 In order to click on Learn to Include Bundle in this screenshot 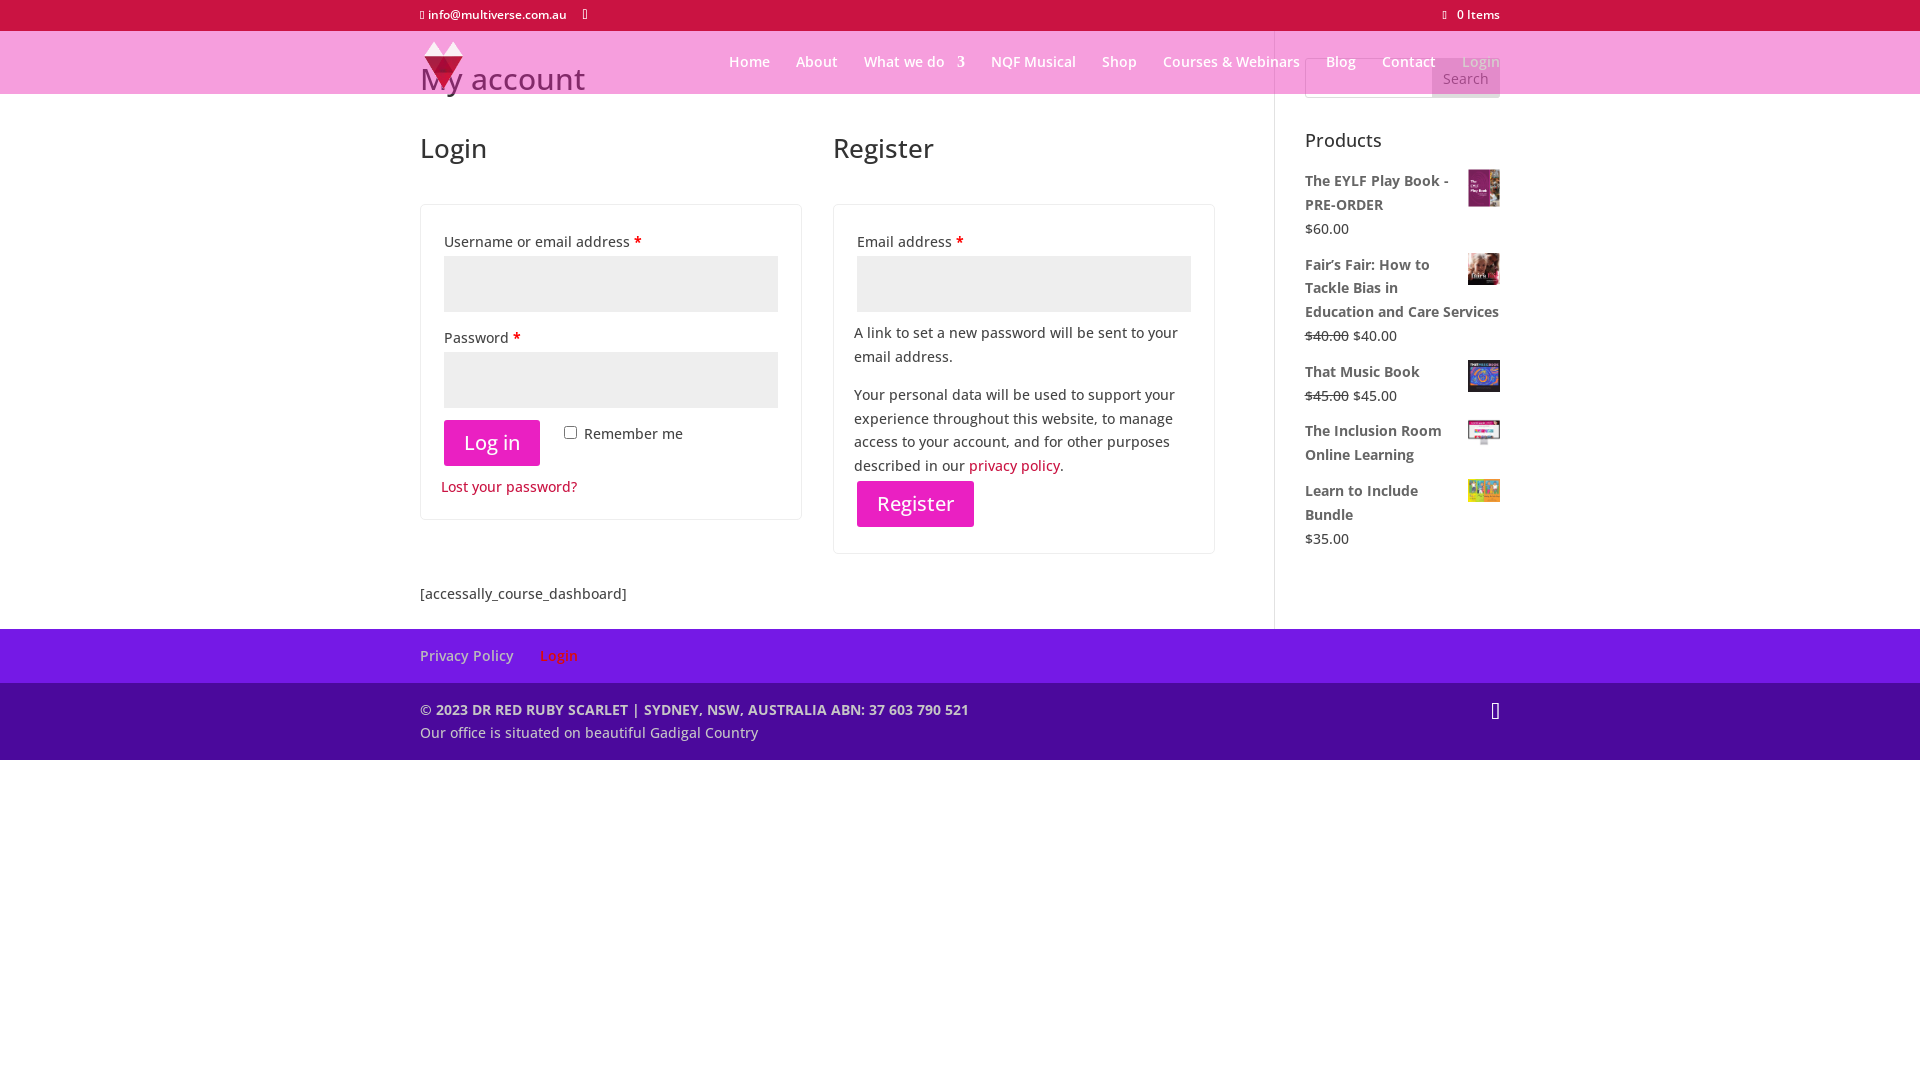, I will do `click(1402, 503)`.